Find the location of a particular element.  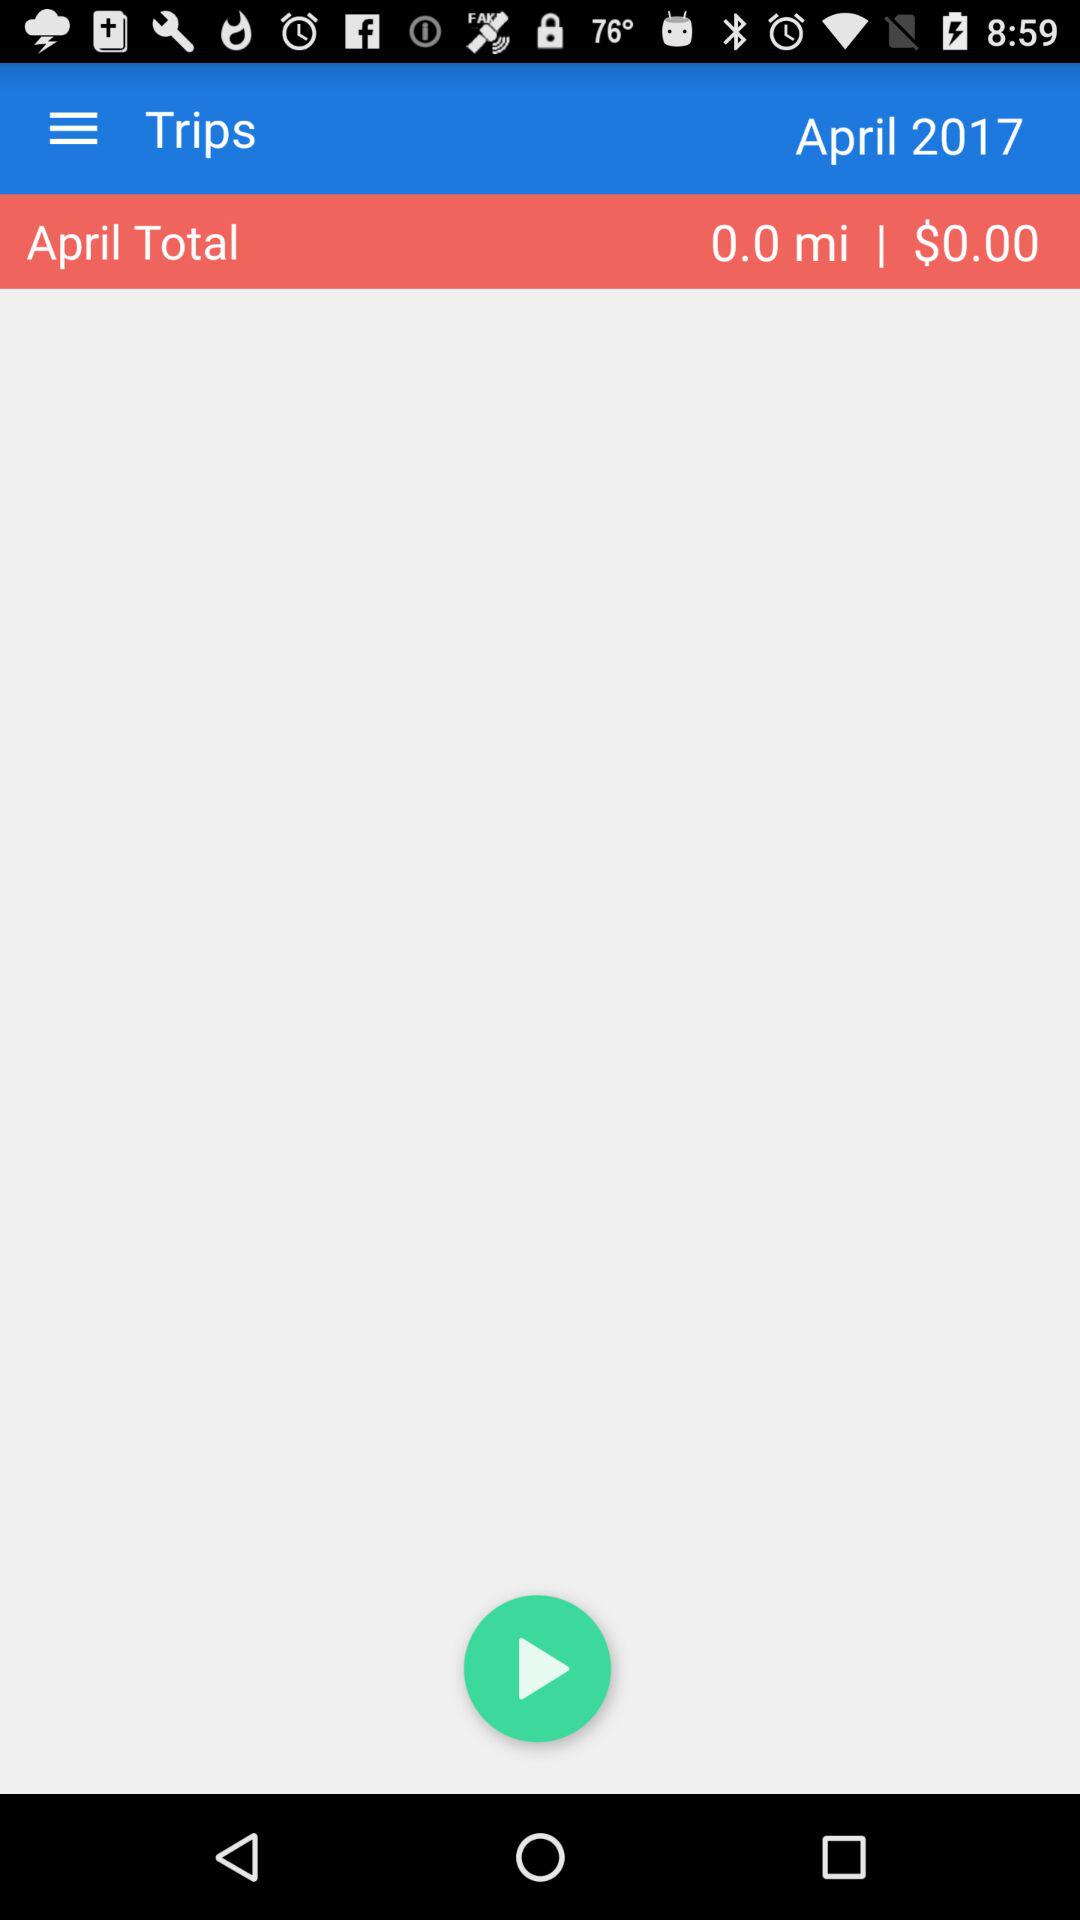

open the item to the right of april total icon is located at coordinates (875, 241).